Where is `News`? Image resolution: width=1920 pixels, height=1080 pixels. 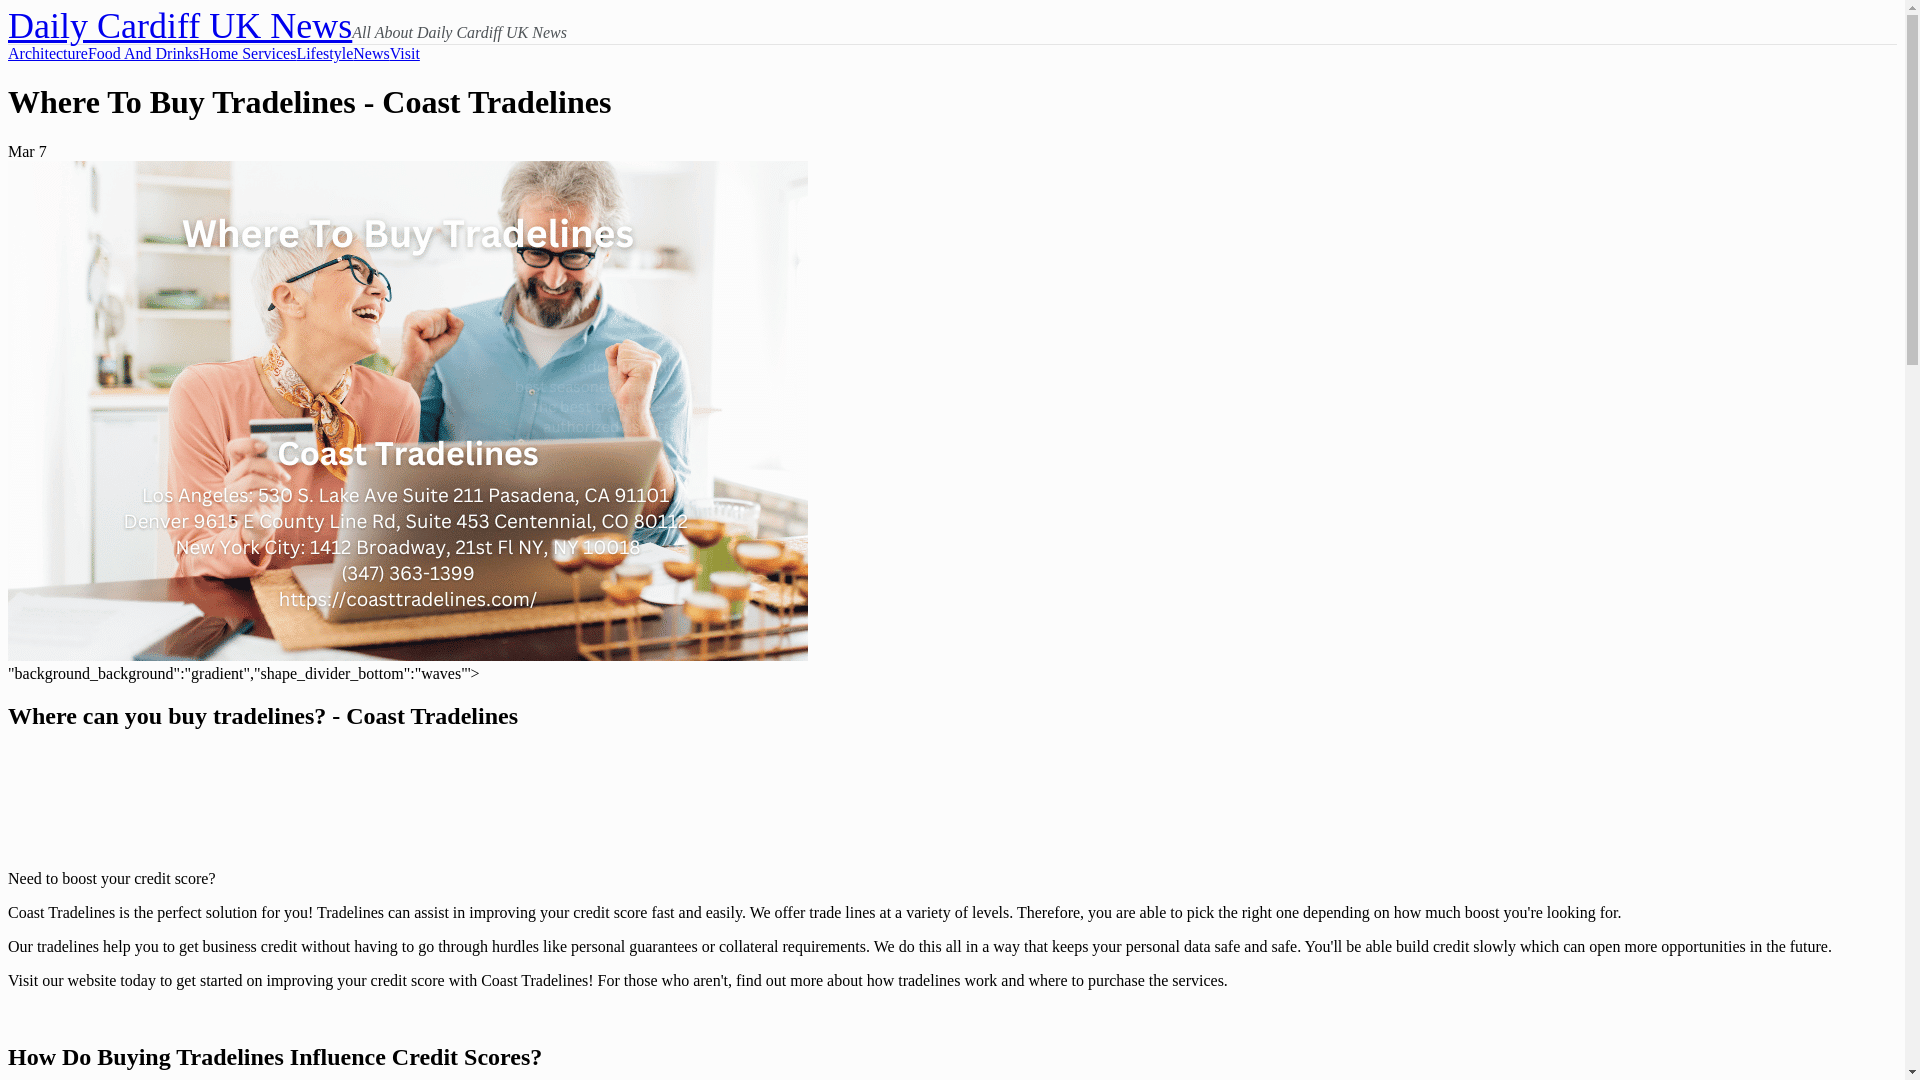
News is located at coordinates (371, 54).